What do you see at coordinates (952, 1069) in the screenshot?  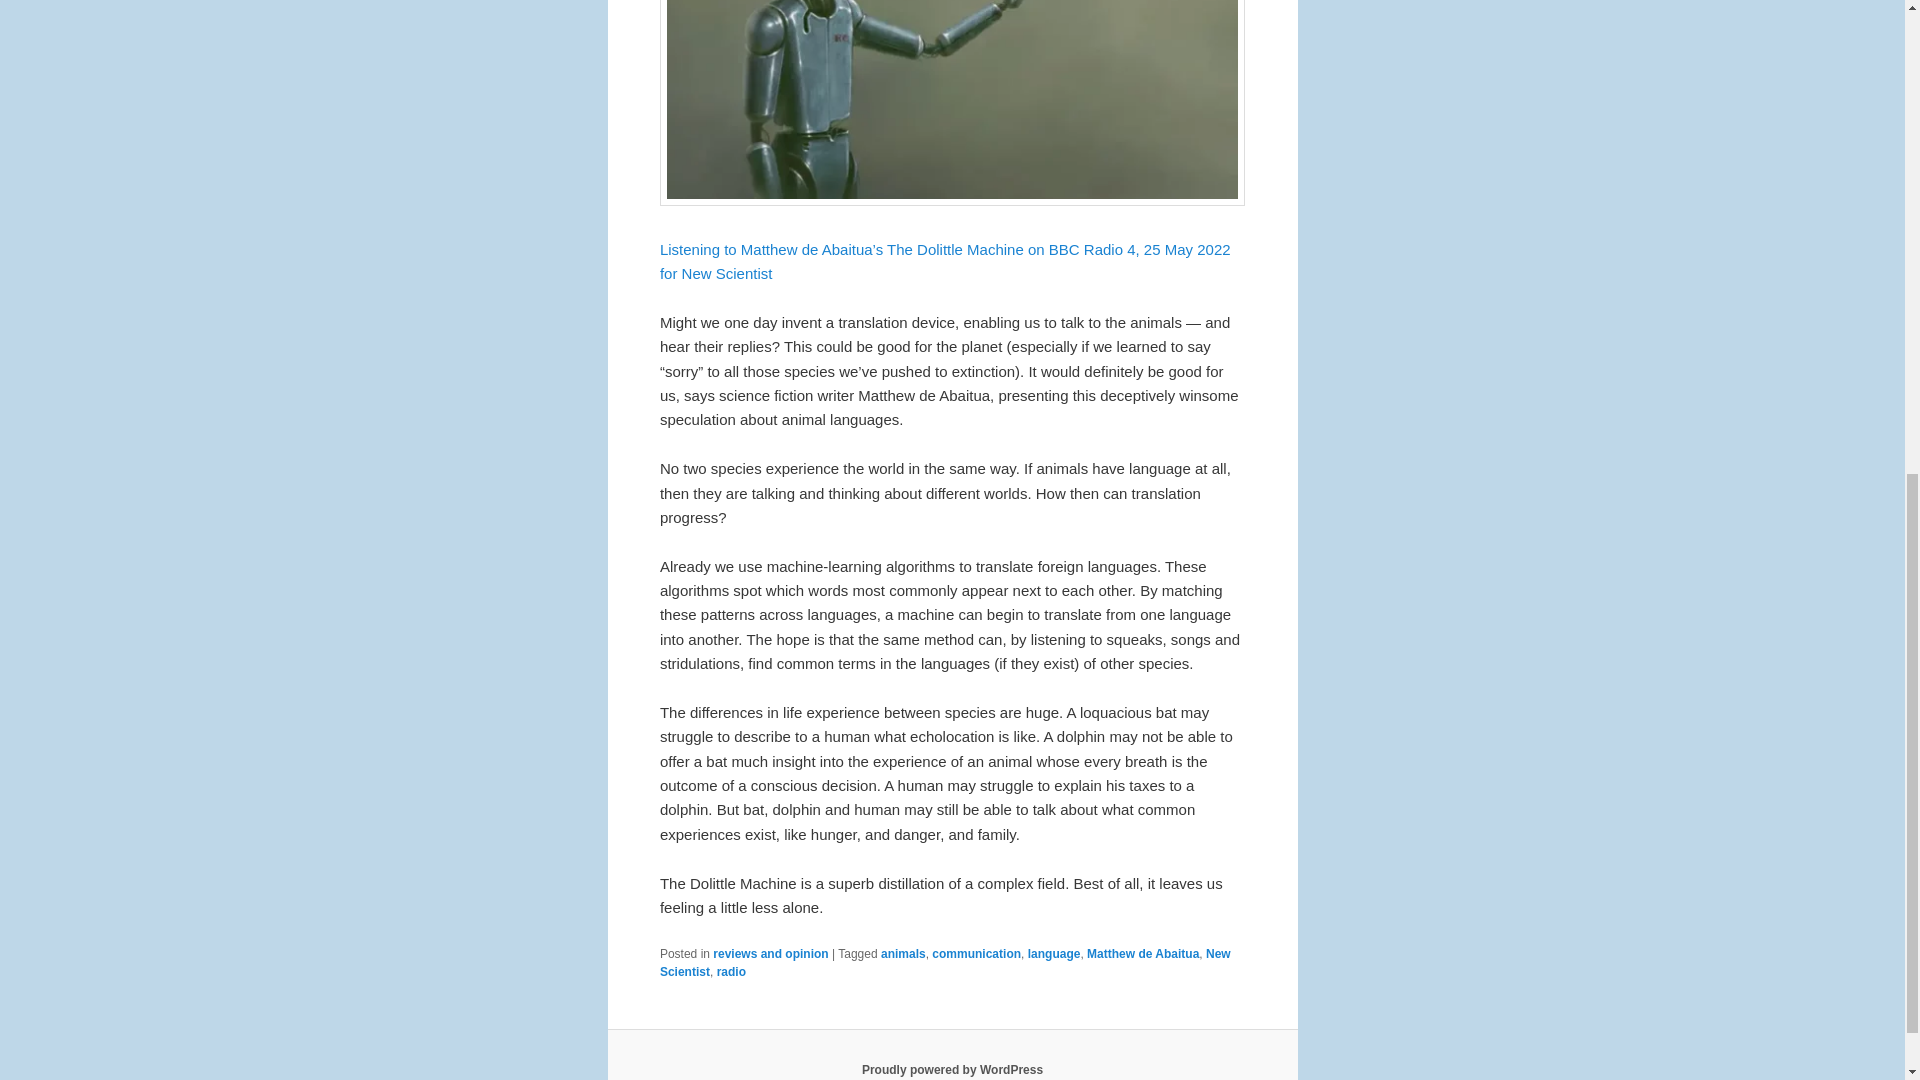 I see `Semantic Personal Publishing Platform` at bounding box center [952, 1069].